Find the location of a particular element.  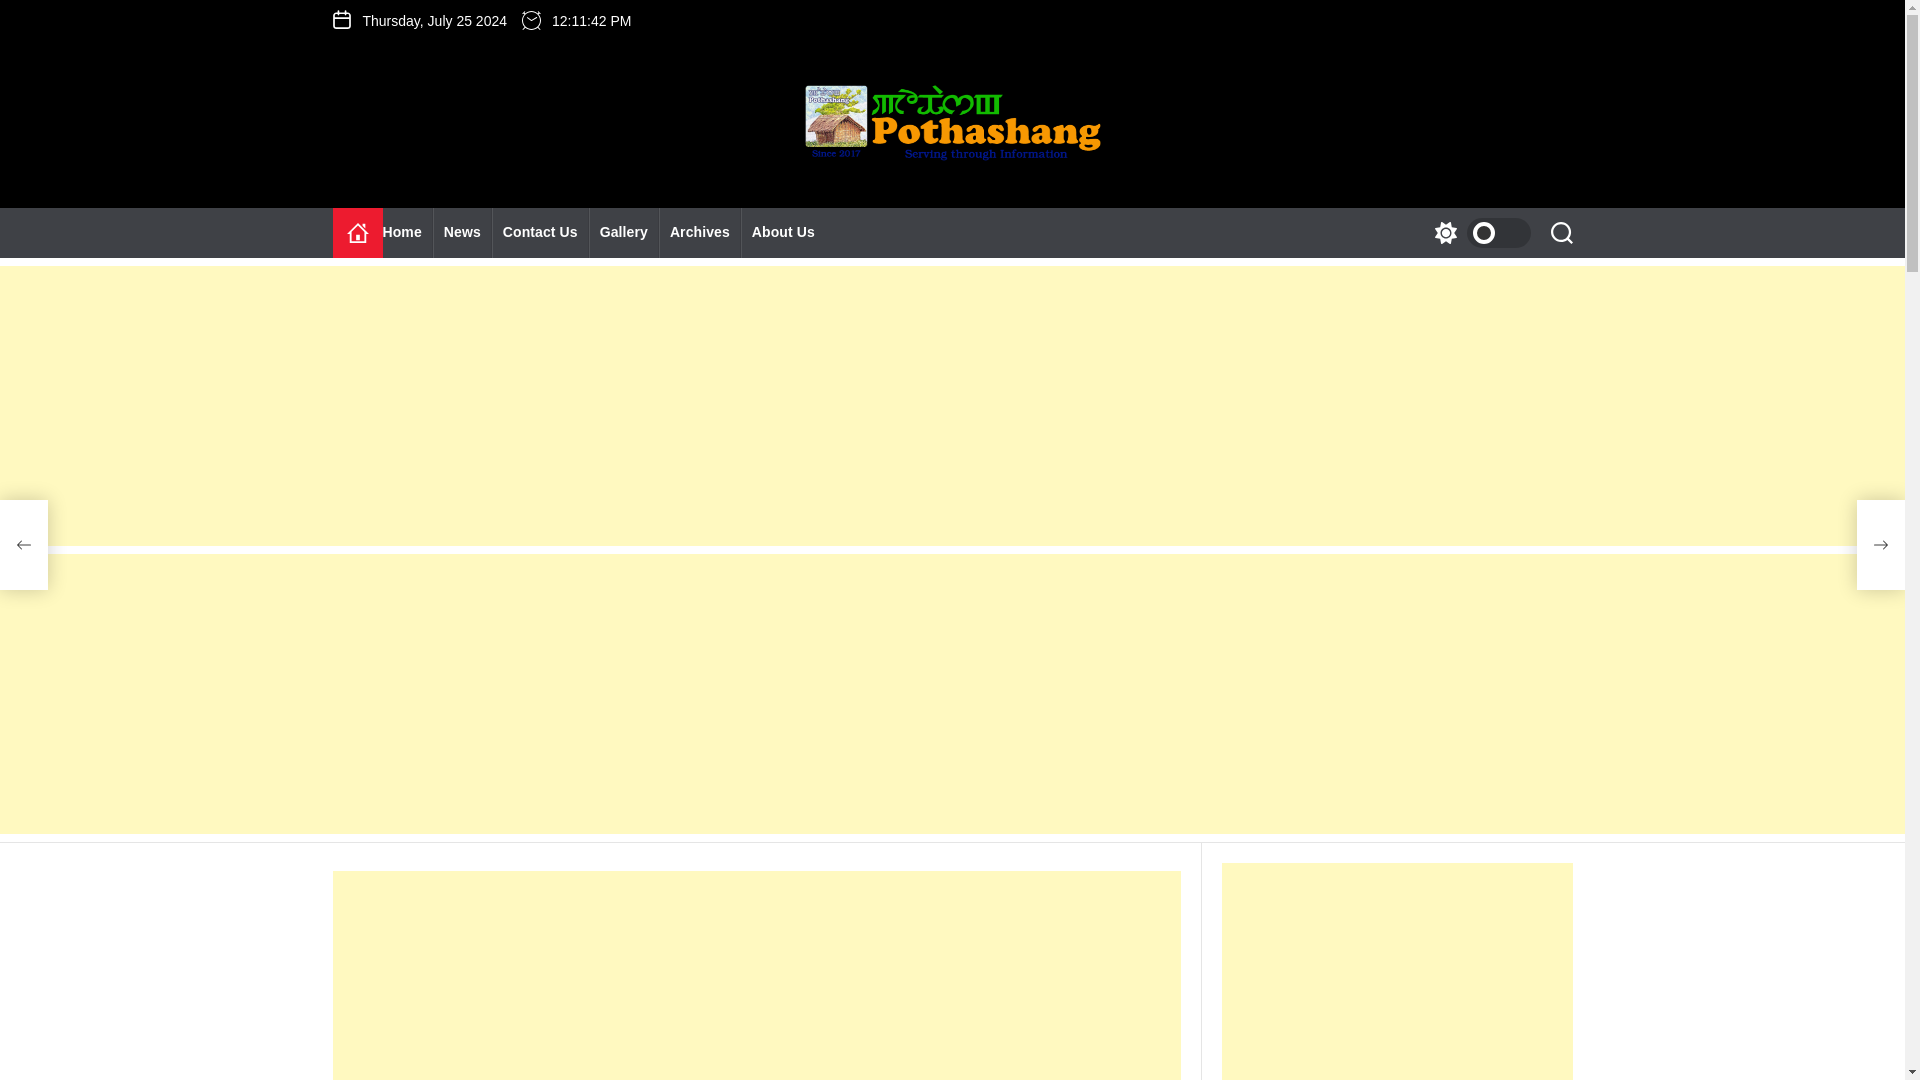

Archives is located at coordinates (700, 233).